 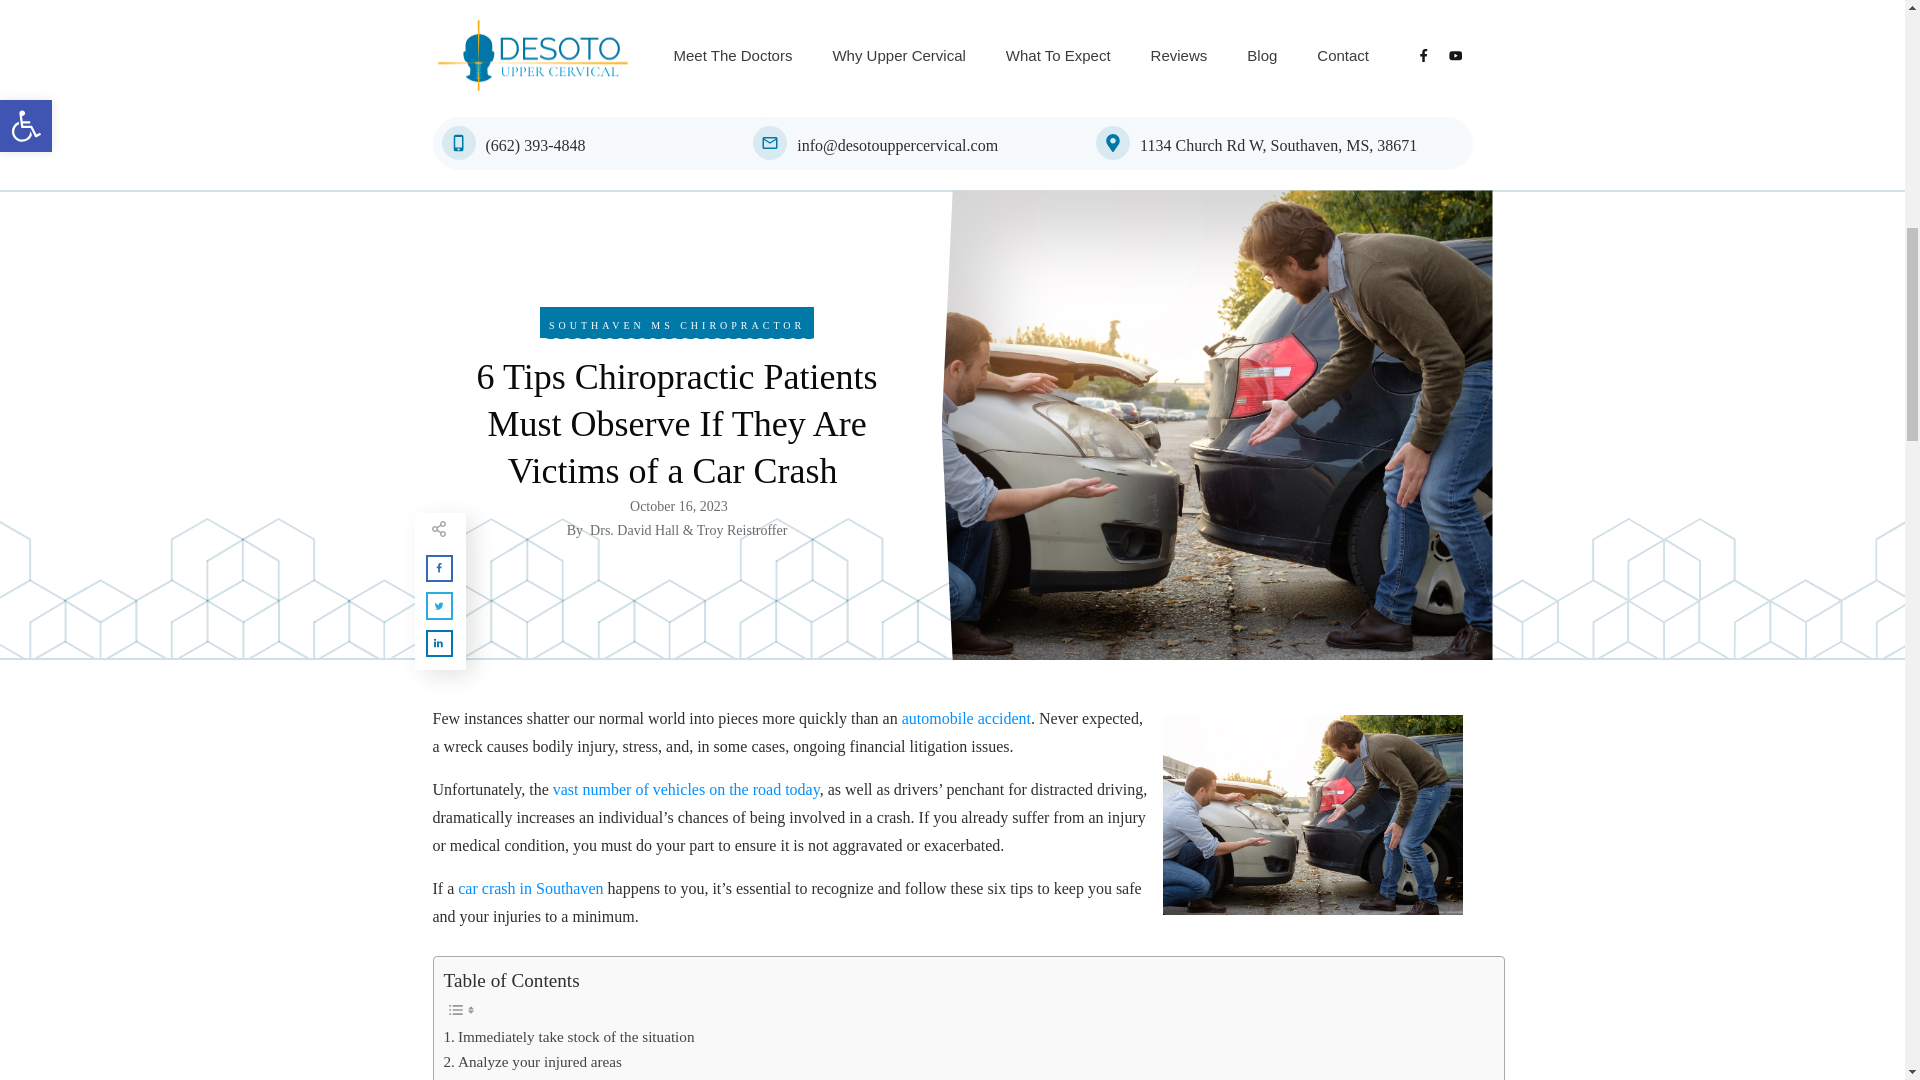 What do you see at coordinates (520, 1076) in the screenshot?
I see `Wait for the authorities` at bounding box center [520, 1076].